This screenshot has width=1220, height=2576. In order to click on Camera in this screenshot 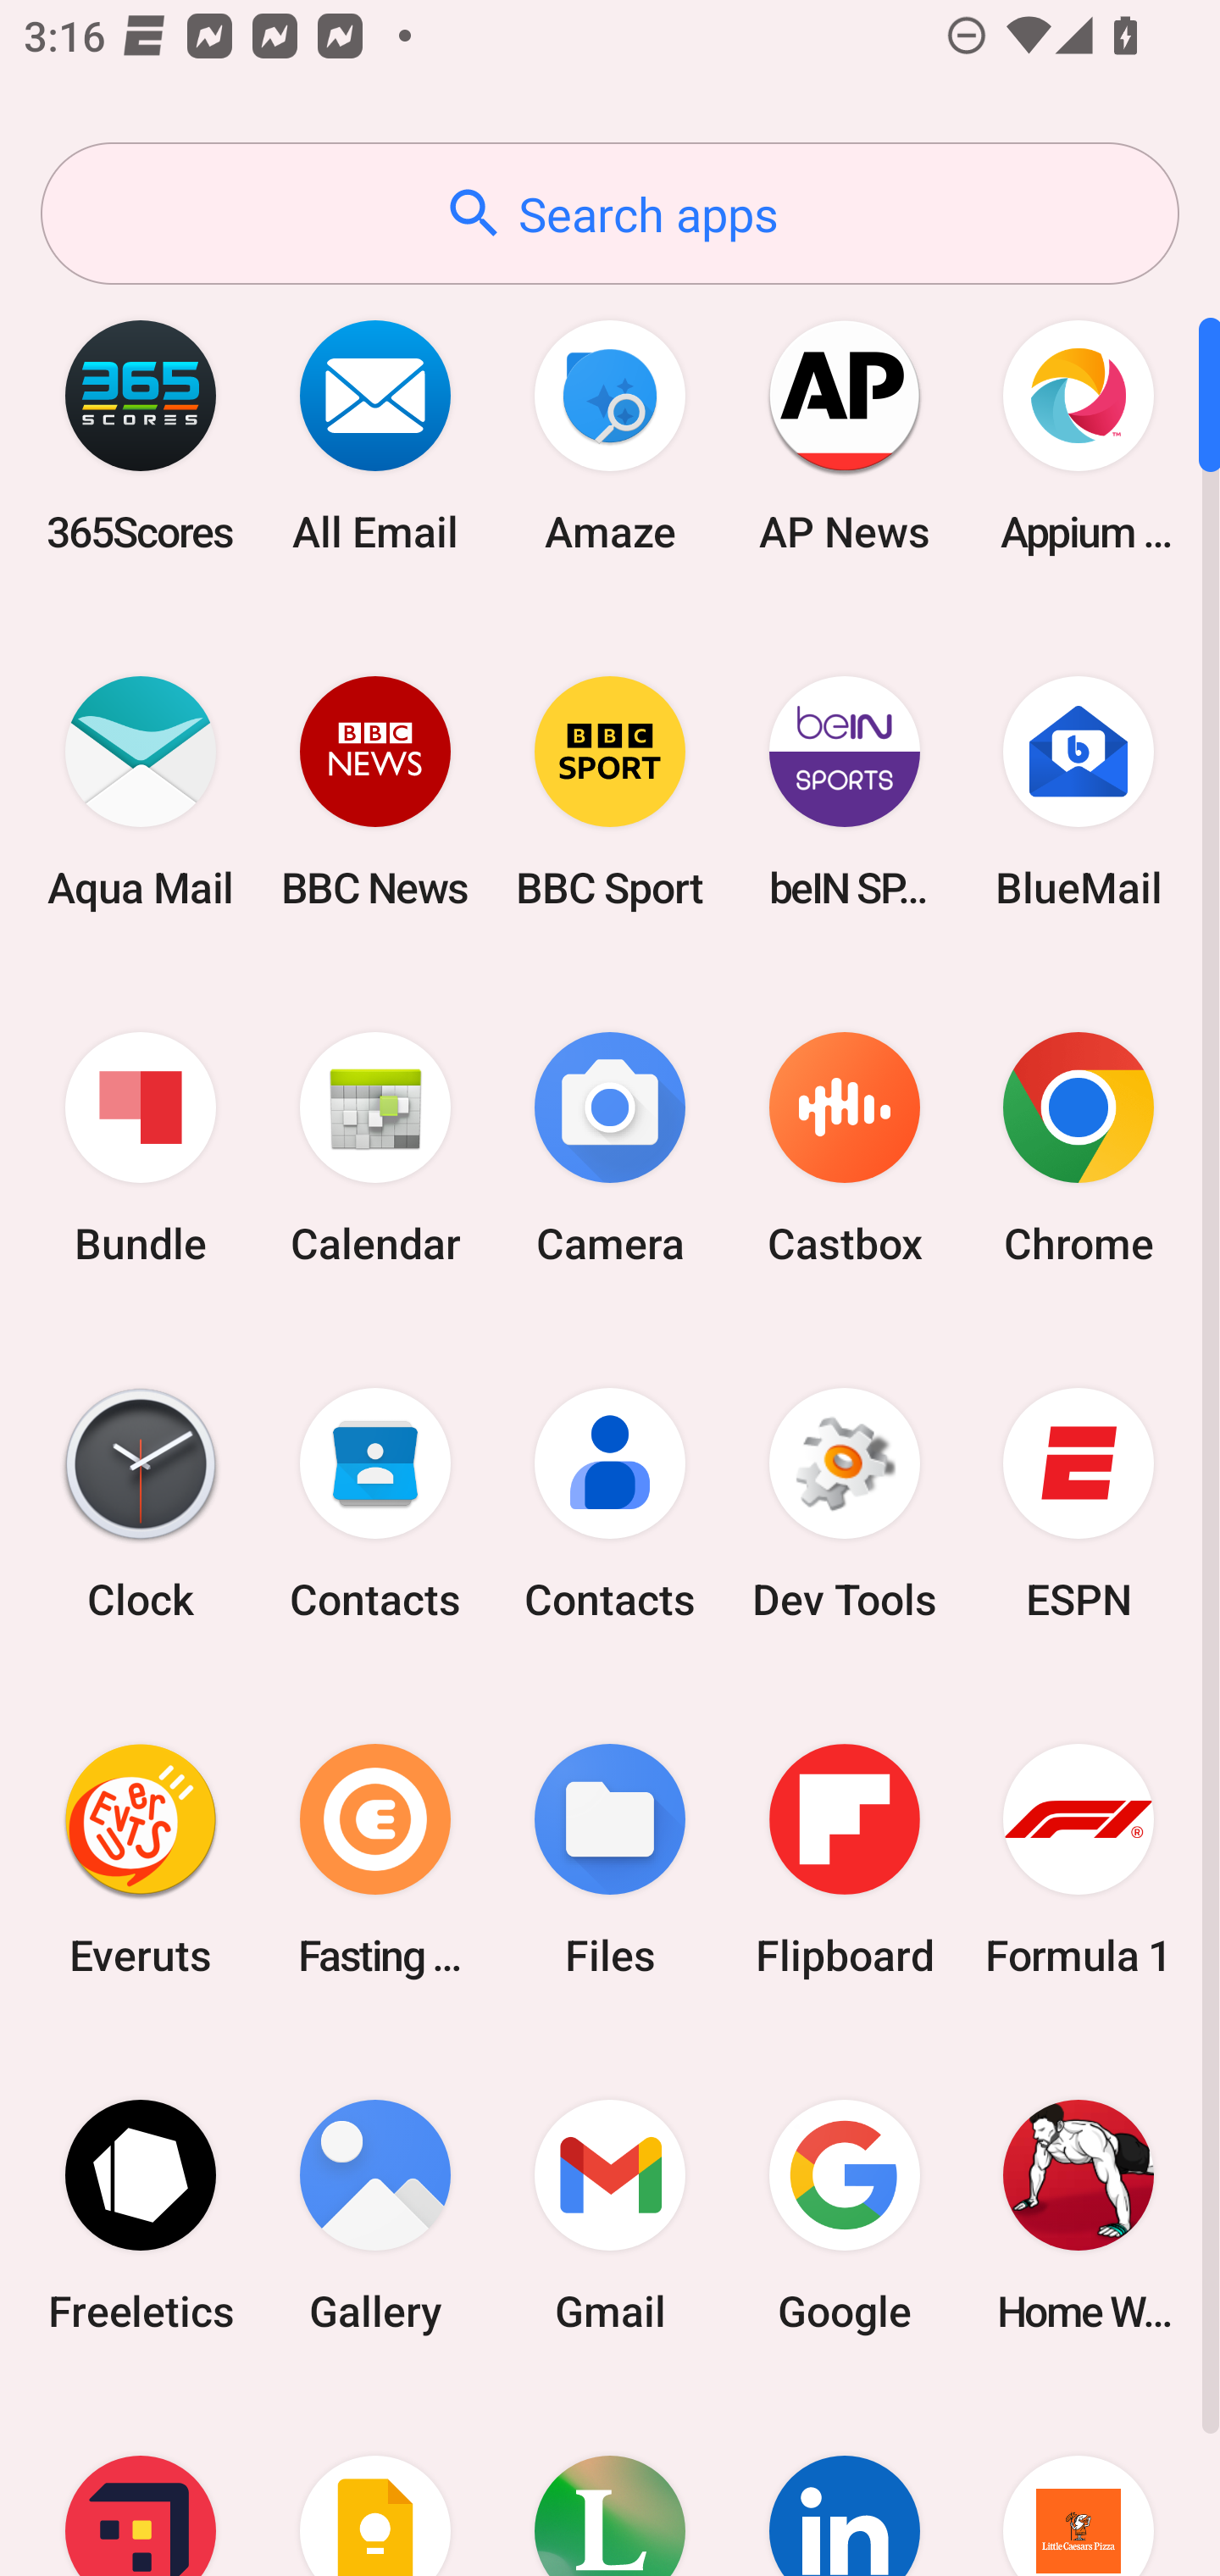, I will do `click(610, 1149)`.